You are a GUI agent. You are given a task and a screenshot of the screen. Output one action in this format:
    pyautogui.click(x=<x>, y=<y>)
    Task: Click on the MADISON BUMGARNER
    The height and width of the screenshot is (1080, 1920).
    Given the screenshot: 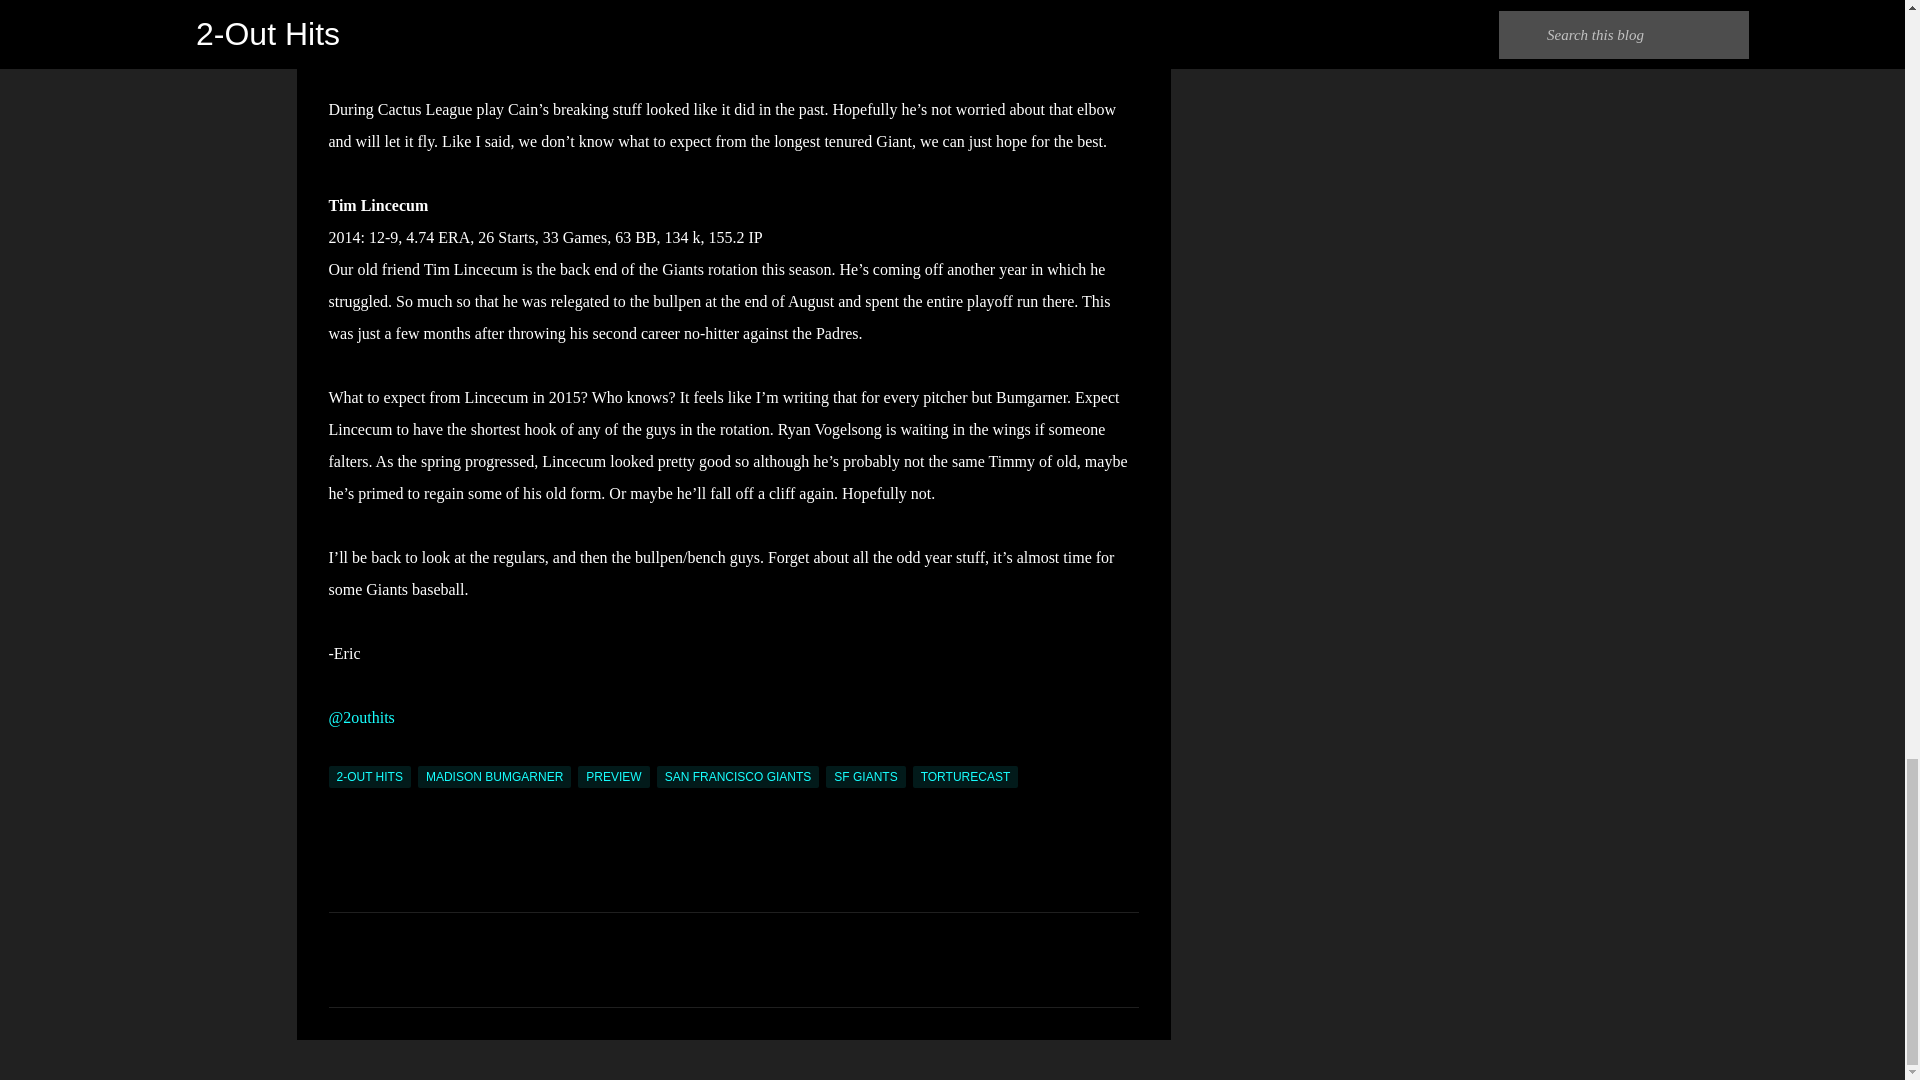 What is the action you would take?
    pyautogui.click(x=494, y=776)
    